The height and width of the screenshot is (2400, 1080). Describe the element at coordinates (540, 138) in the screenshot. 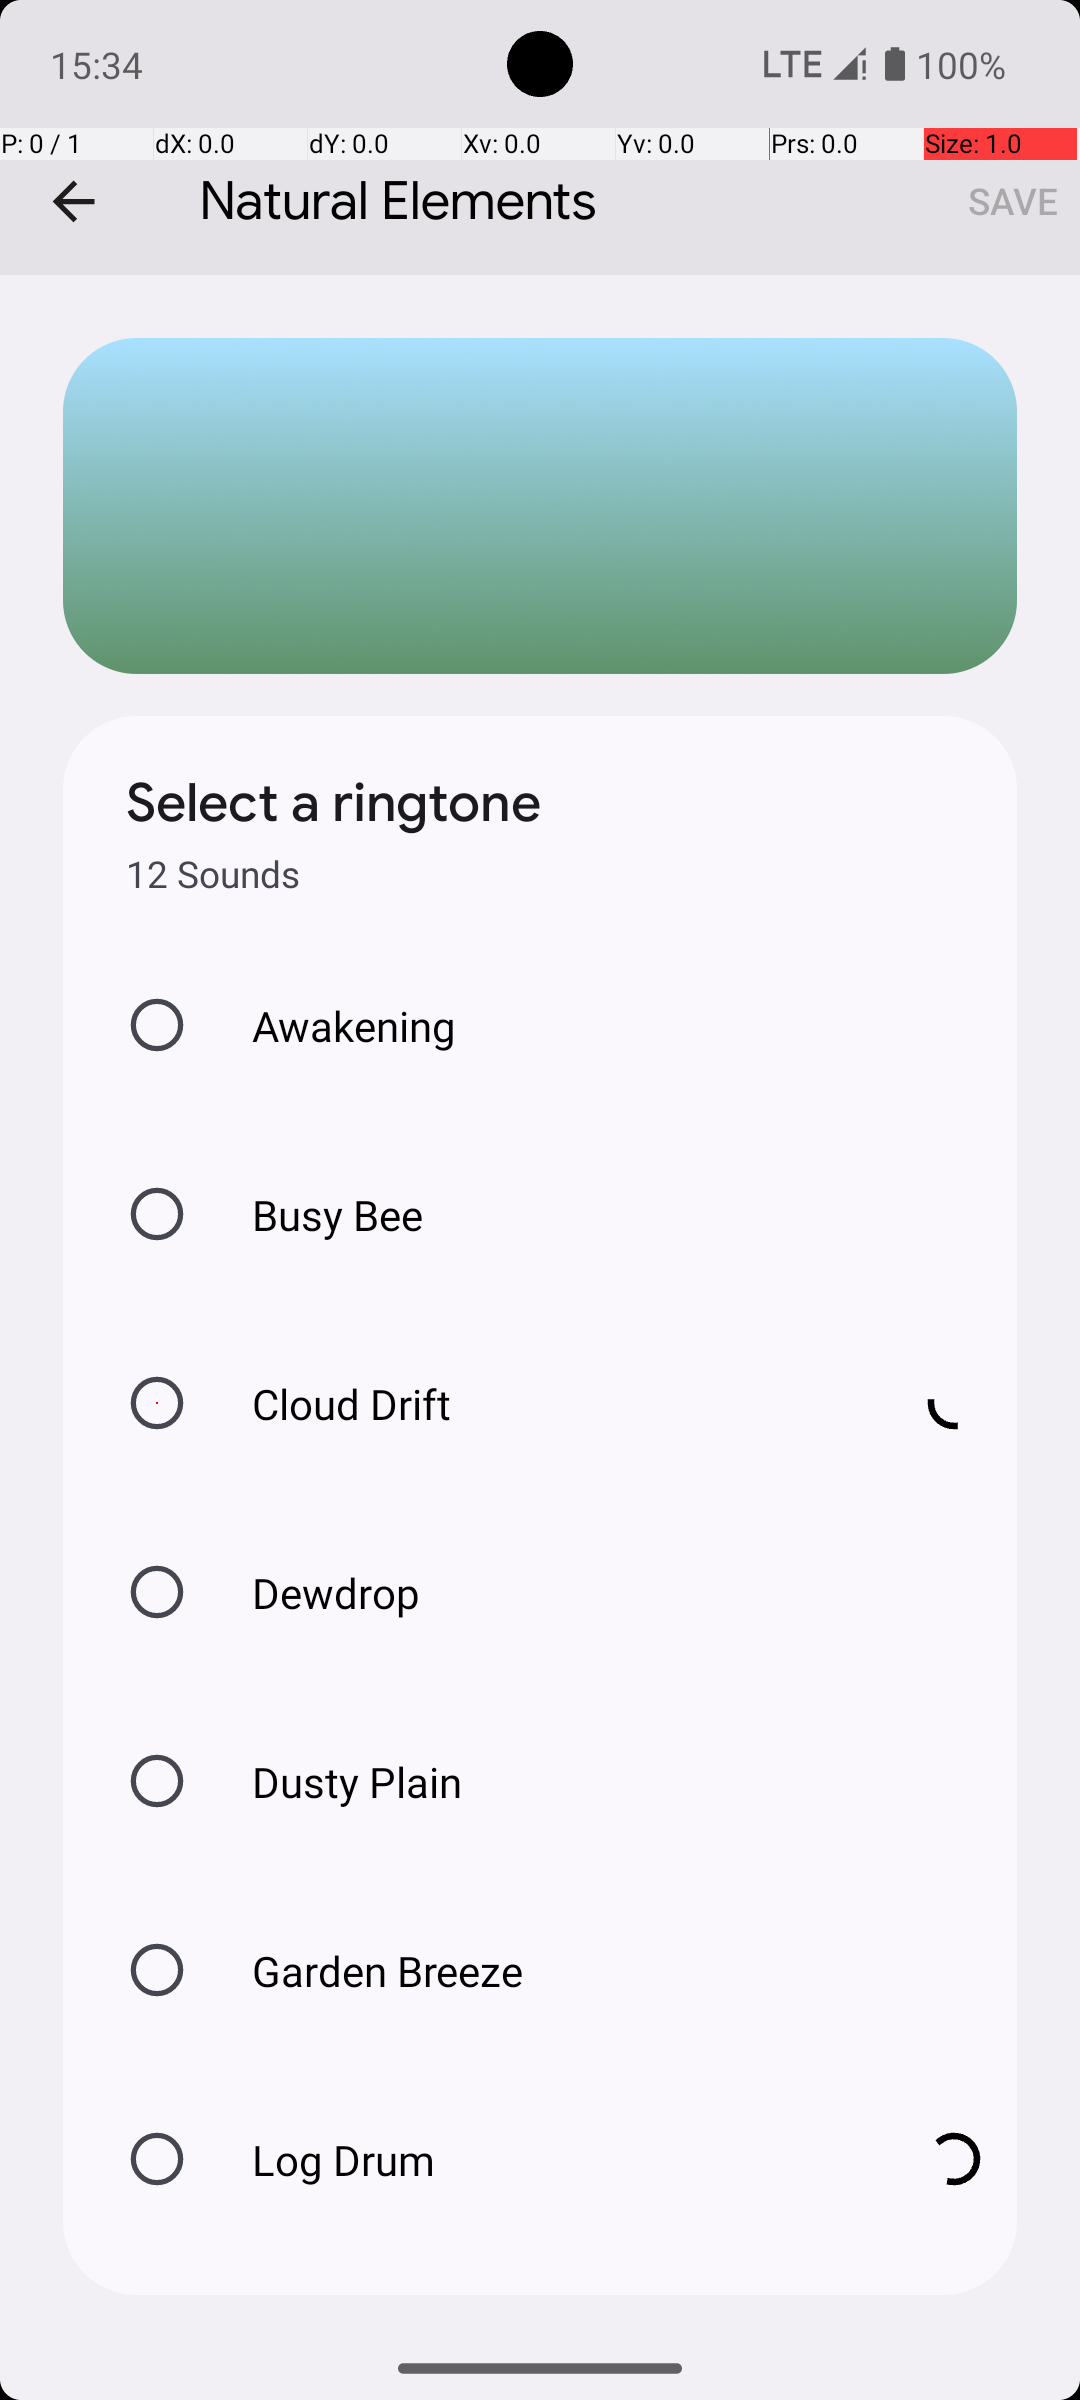

I see `Natural Elements` at that location.